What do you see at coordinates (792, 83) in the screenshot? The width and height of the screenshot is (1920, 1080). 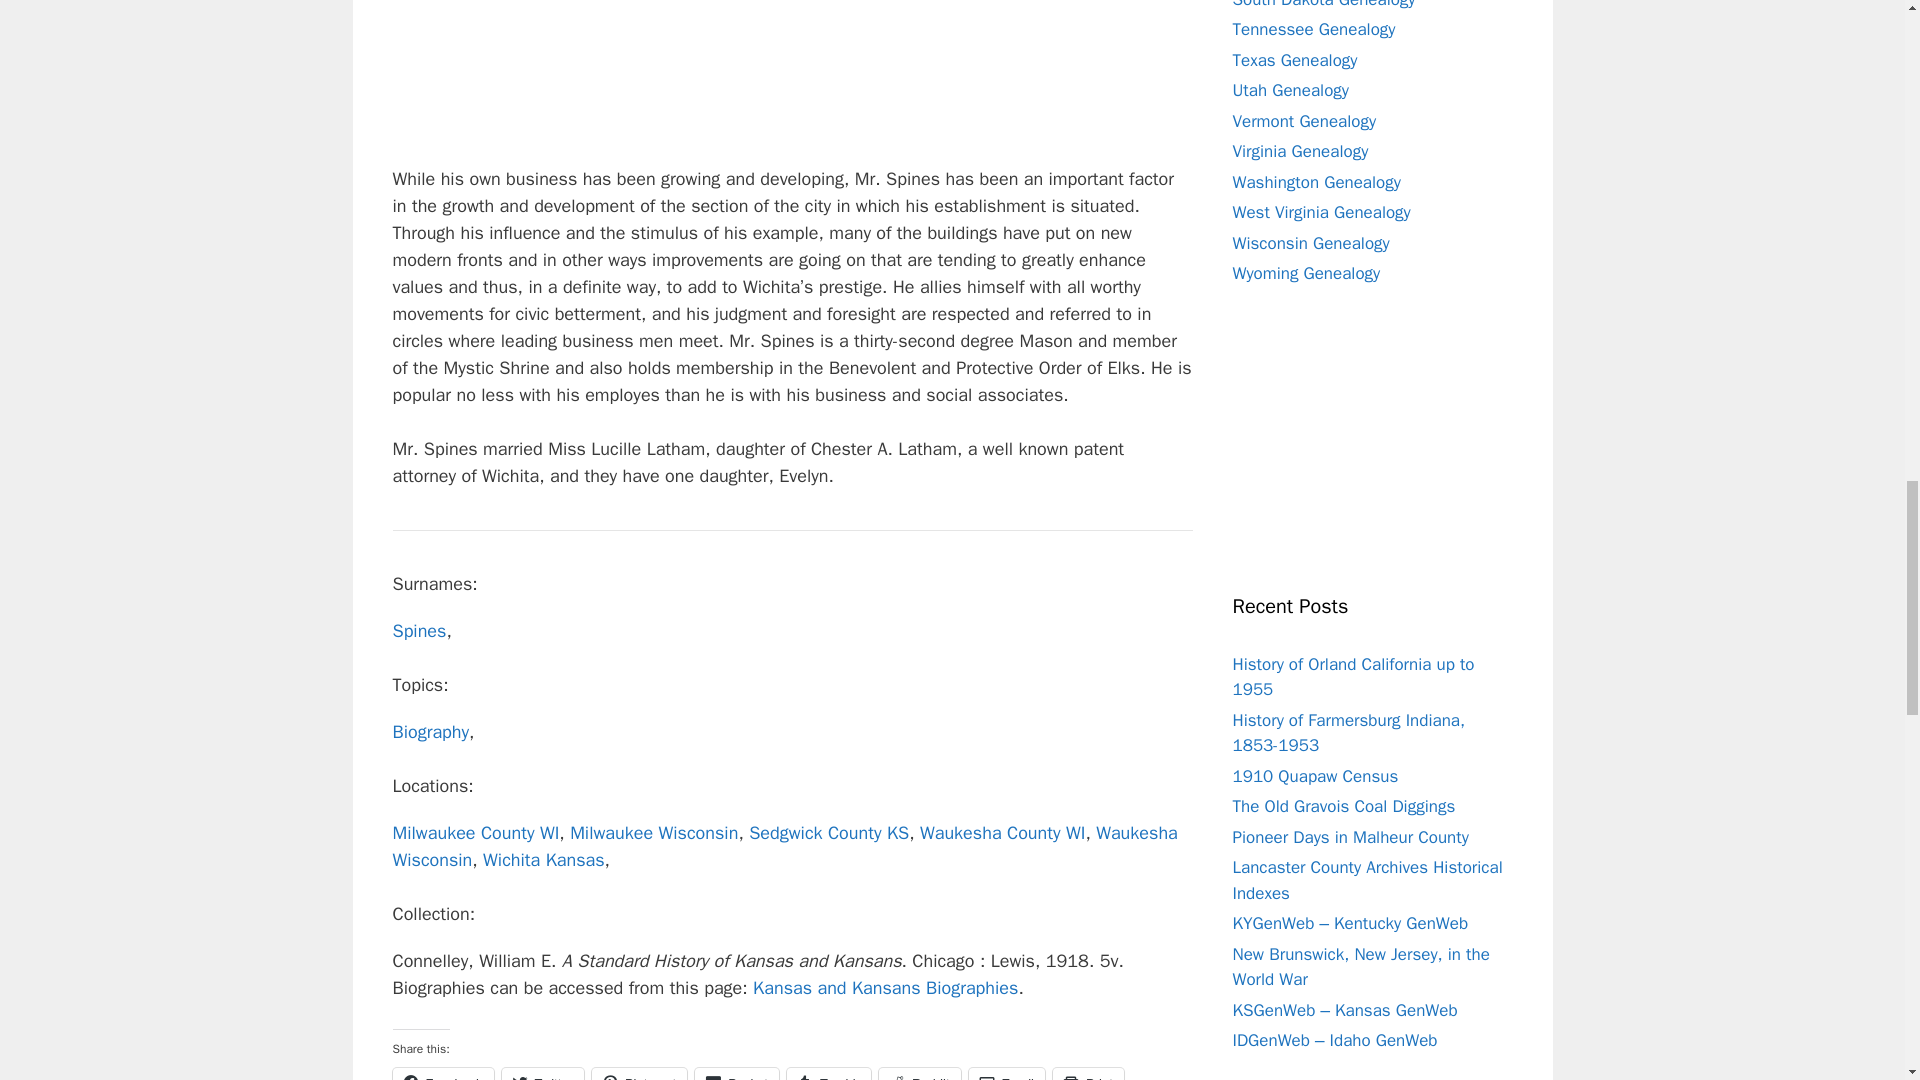 I see `Advertisement` at bounding box center [792, 83].